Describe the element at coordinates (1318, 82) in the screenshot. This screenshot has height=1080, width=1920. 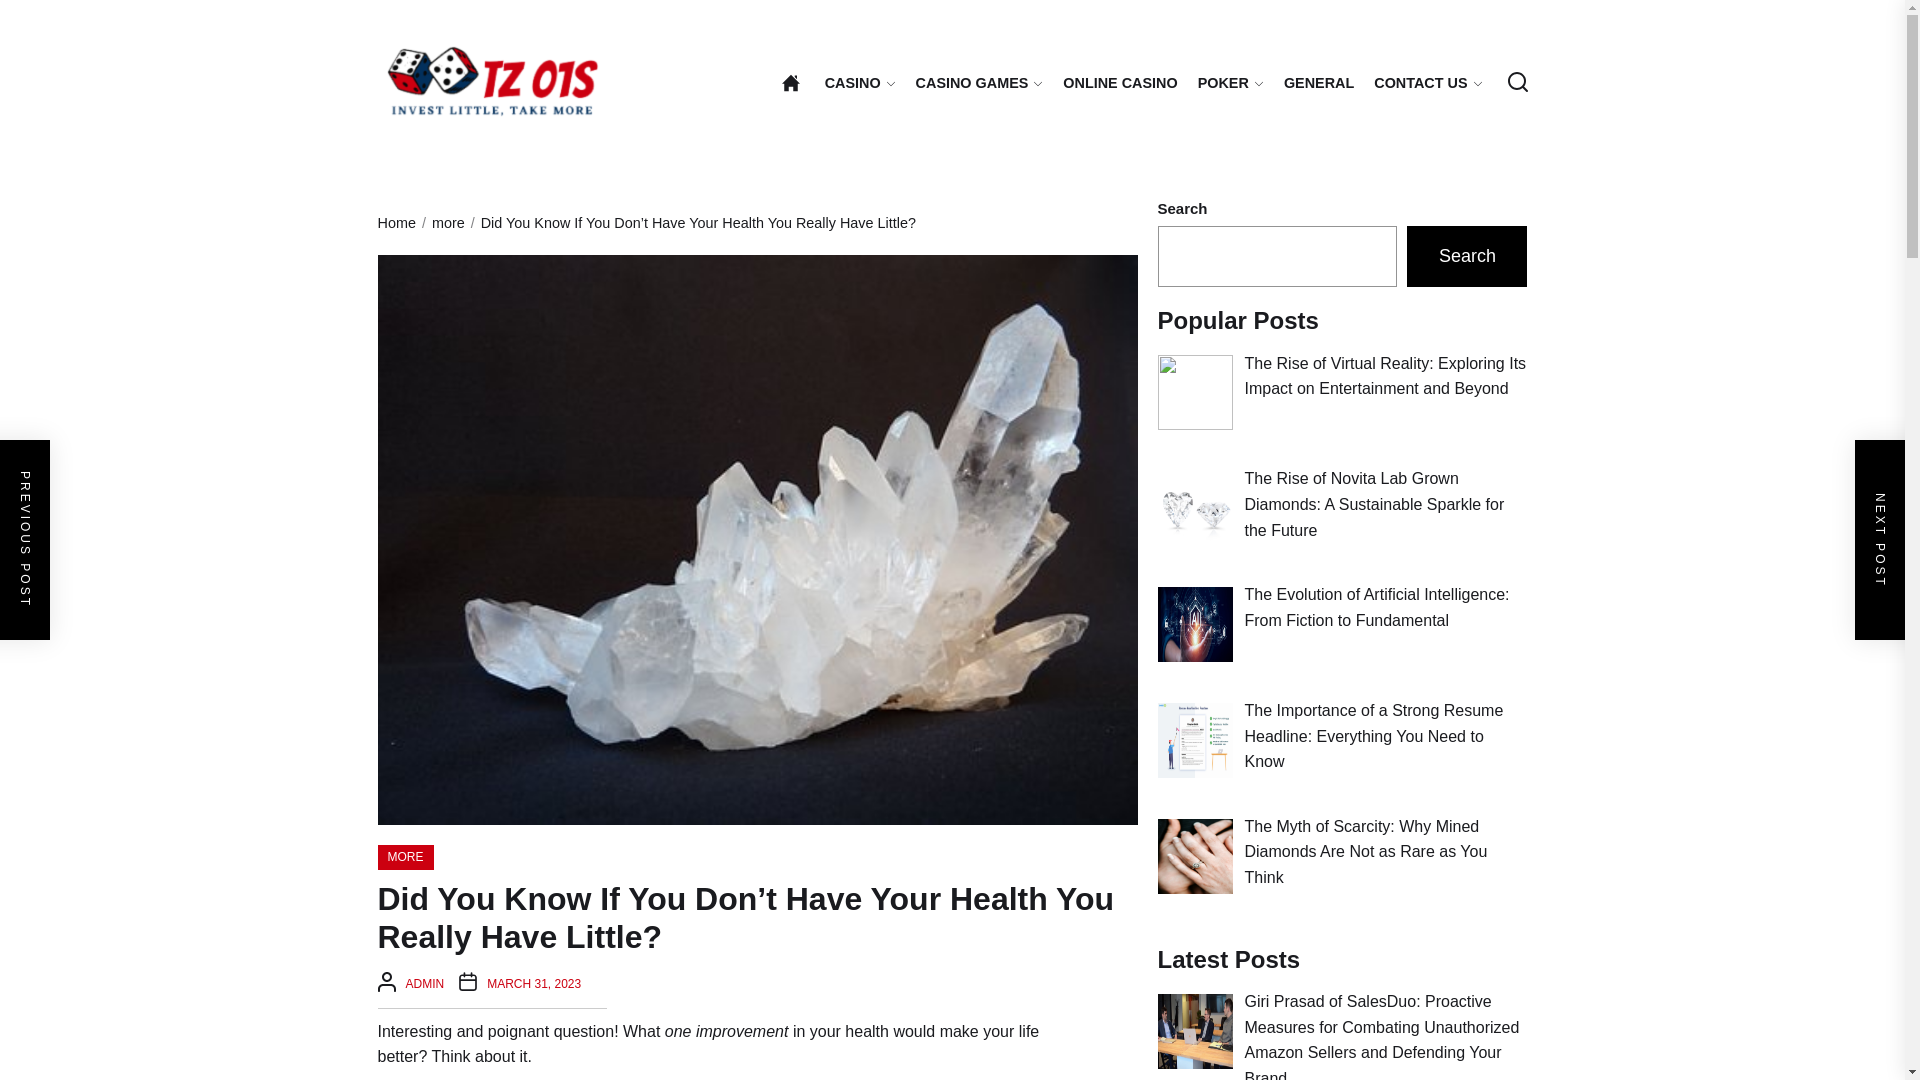
I see `GENERAL` at that location.